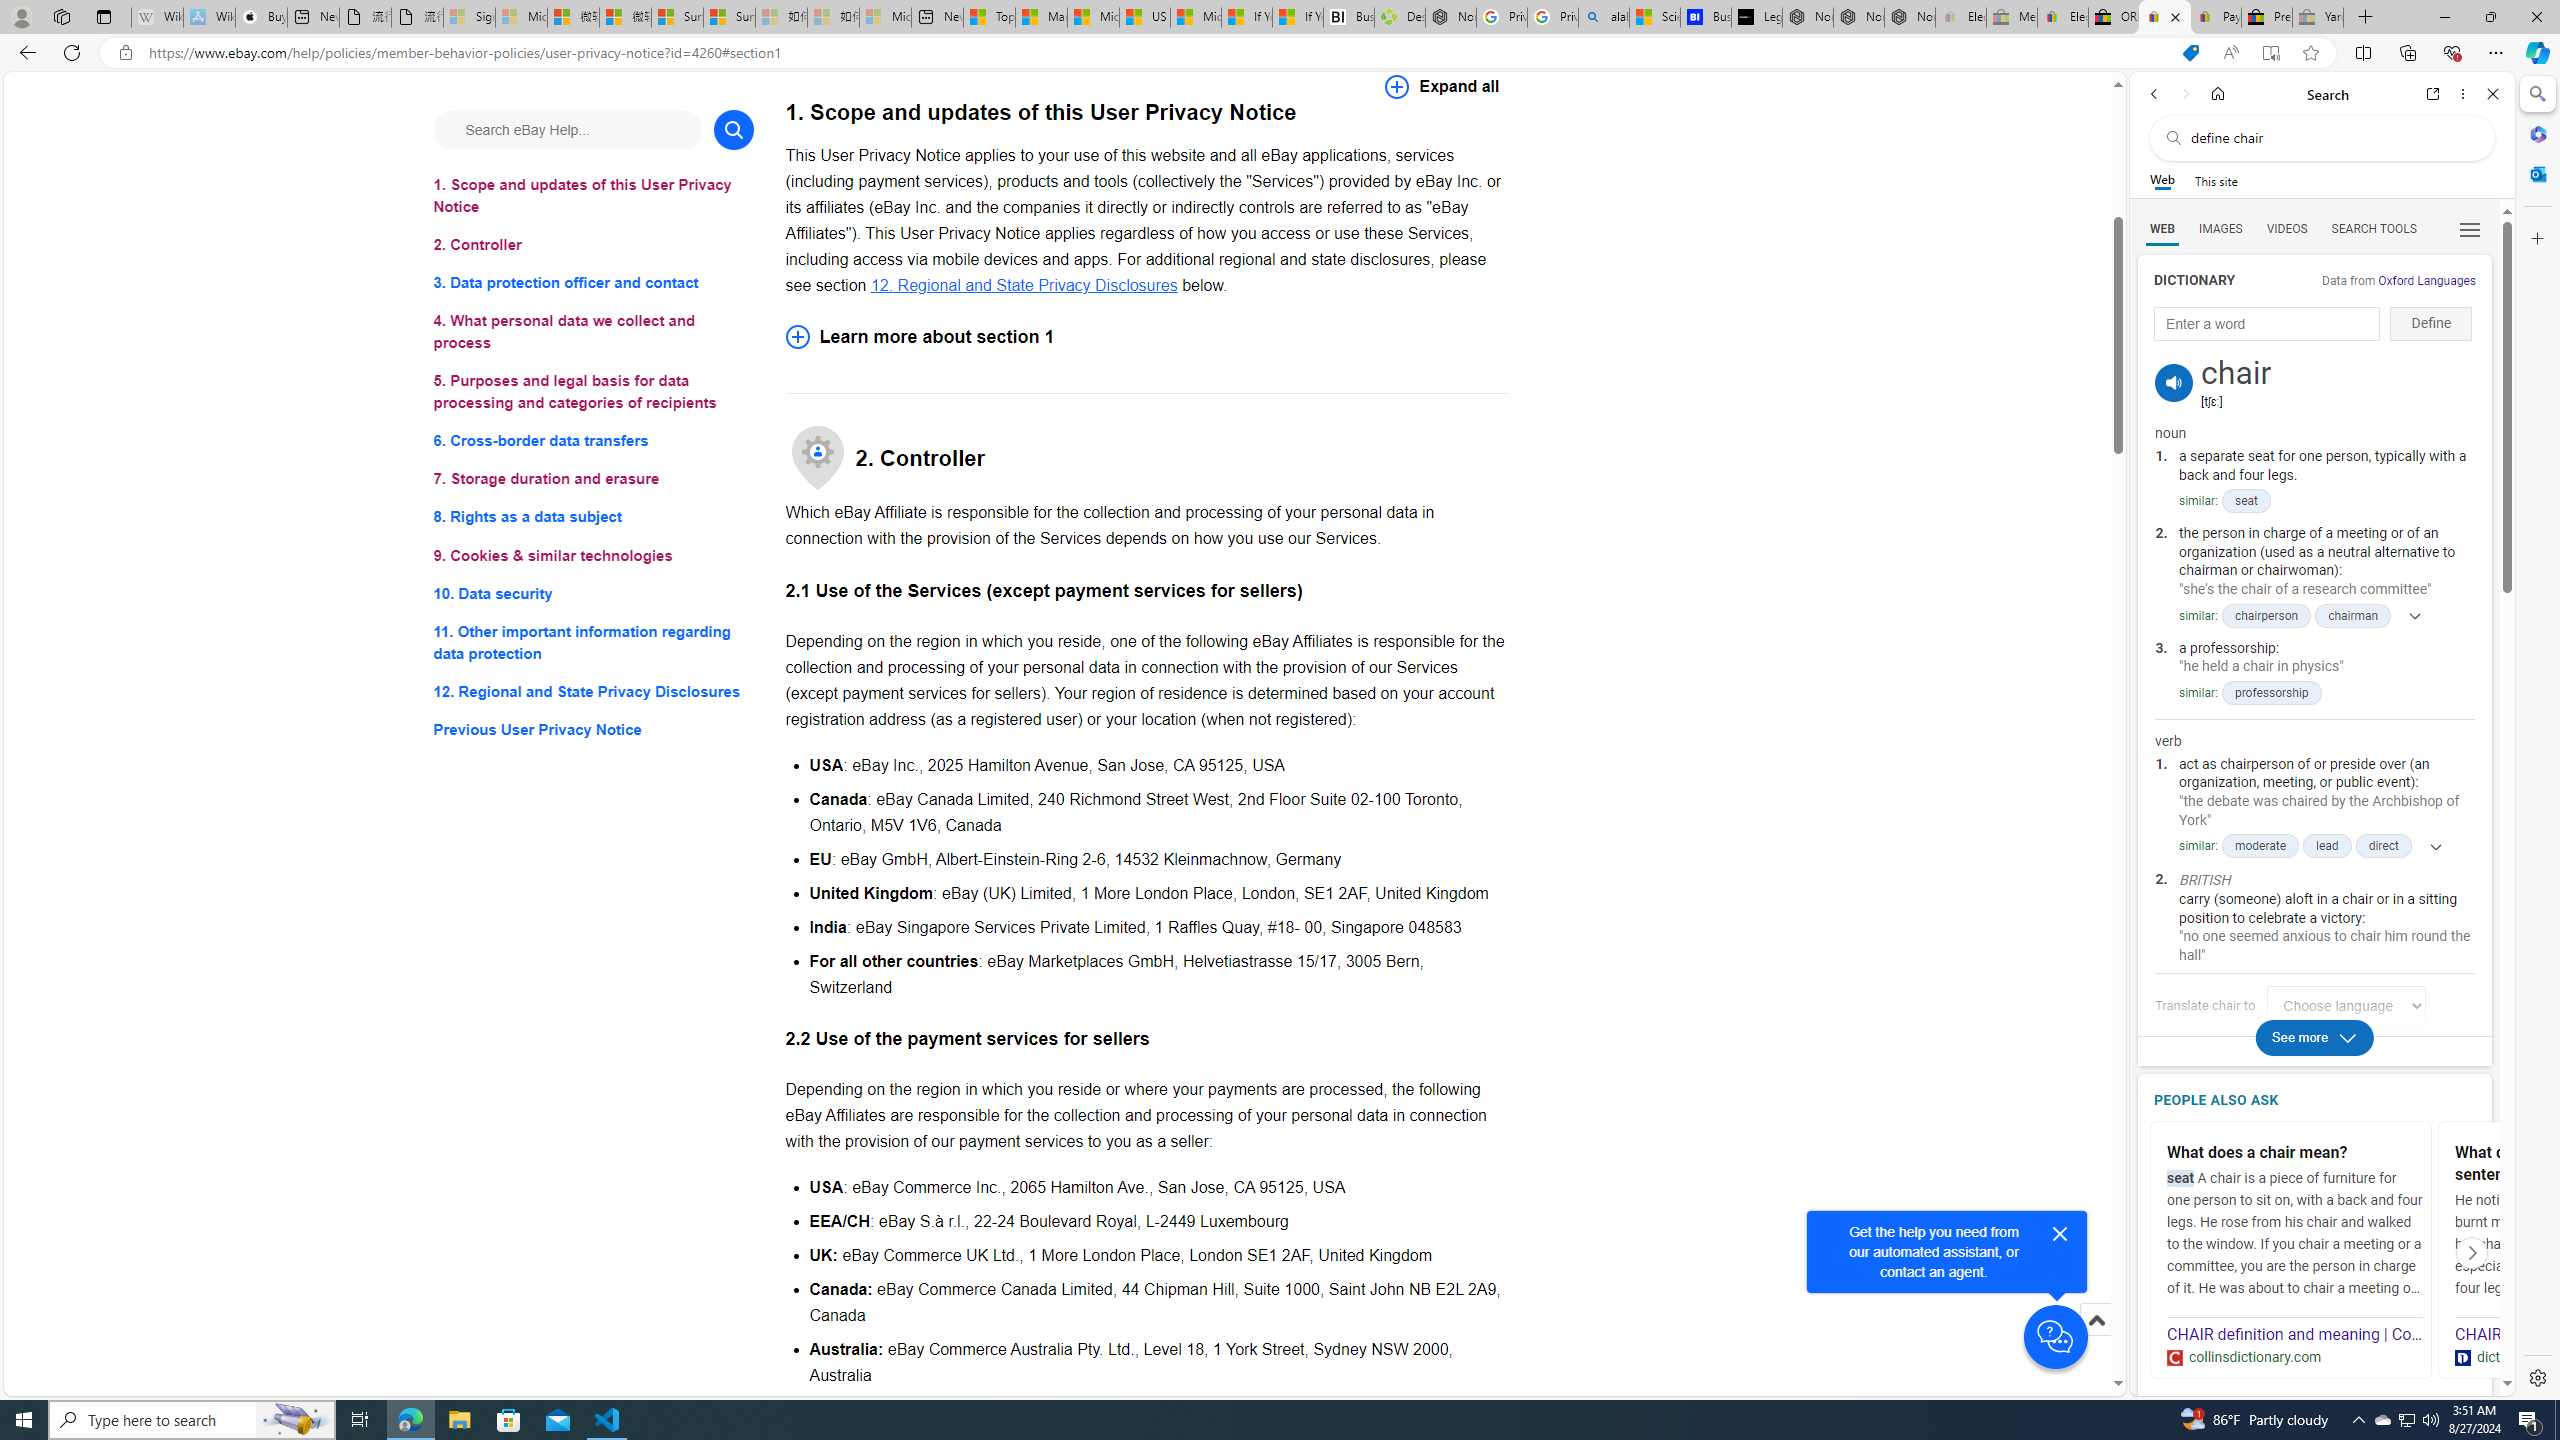  What do you see at coordinates (2328, 846) in the screenshot?
I see `lead` at bounding box center [2328, 846].